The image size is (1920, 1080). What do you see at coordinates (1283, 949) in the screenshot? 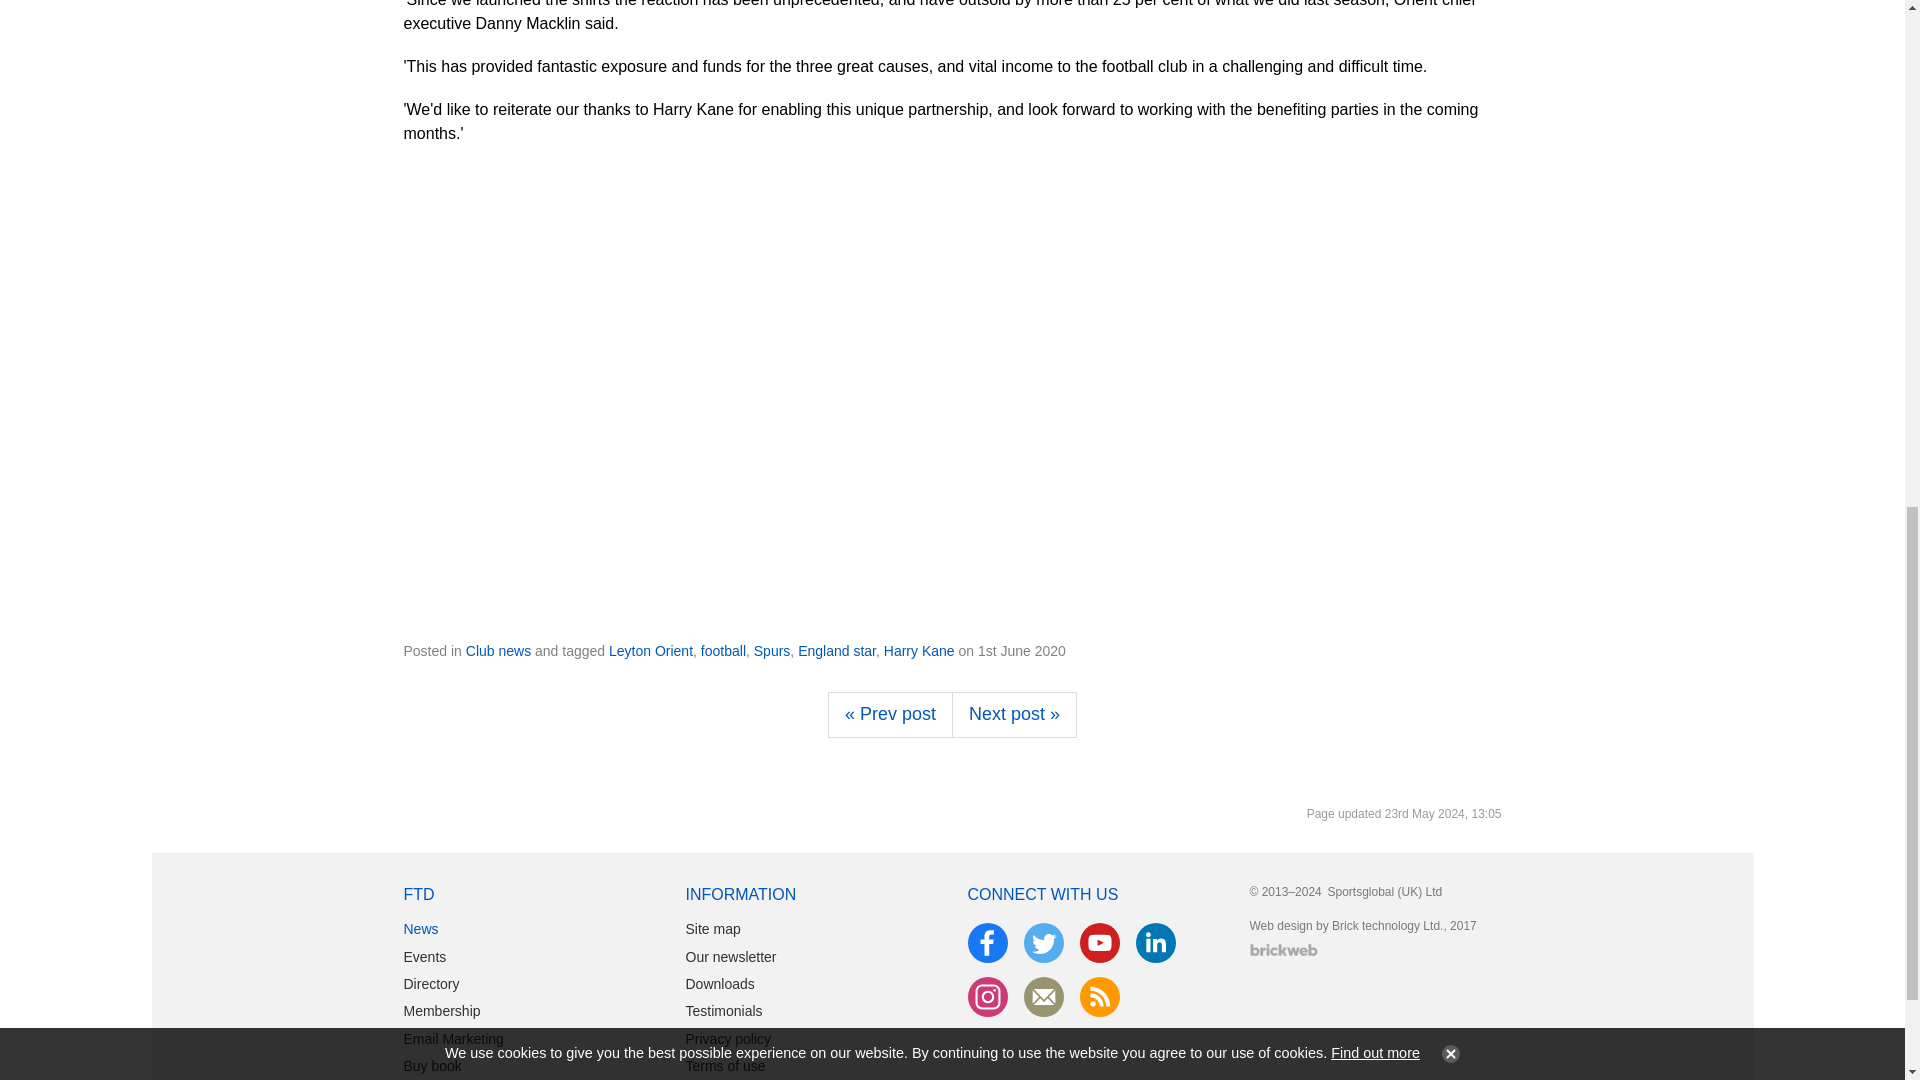
I see `Website designed and maintained by Brick technology Ltd.` at bounding box center [1283, 949].